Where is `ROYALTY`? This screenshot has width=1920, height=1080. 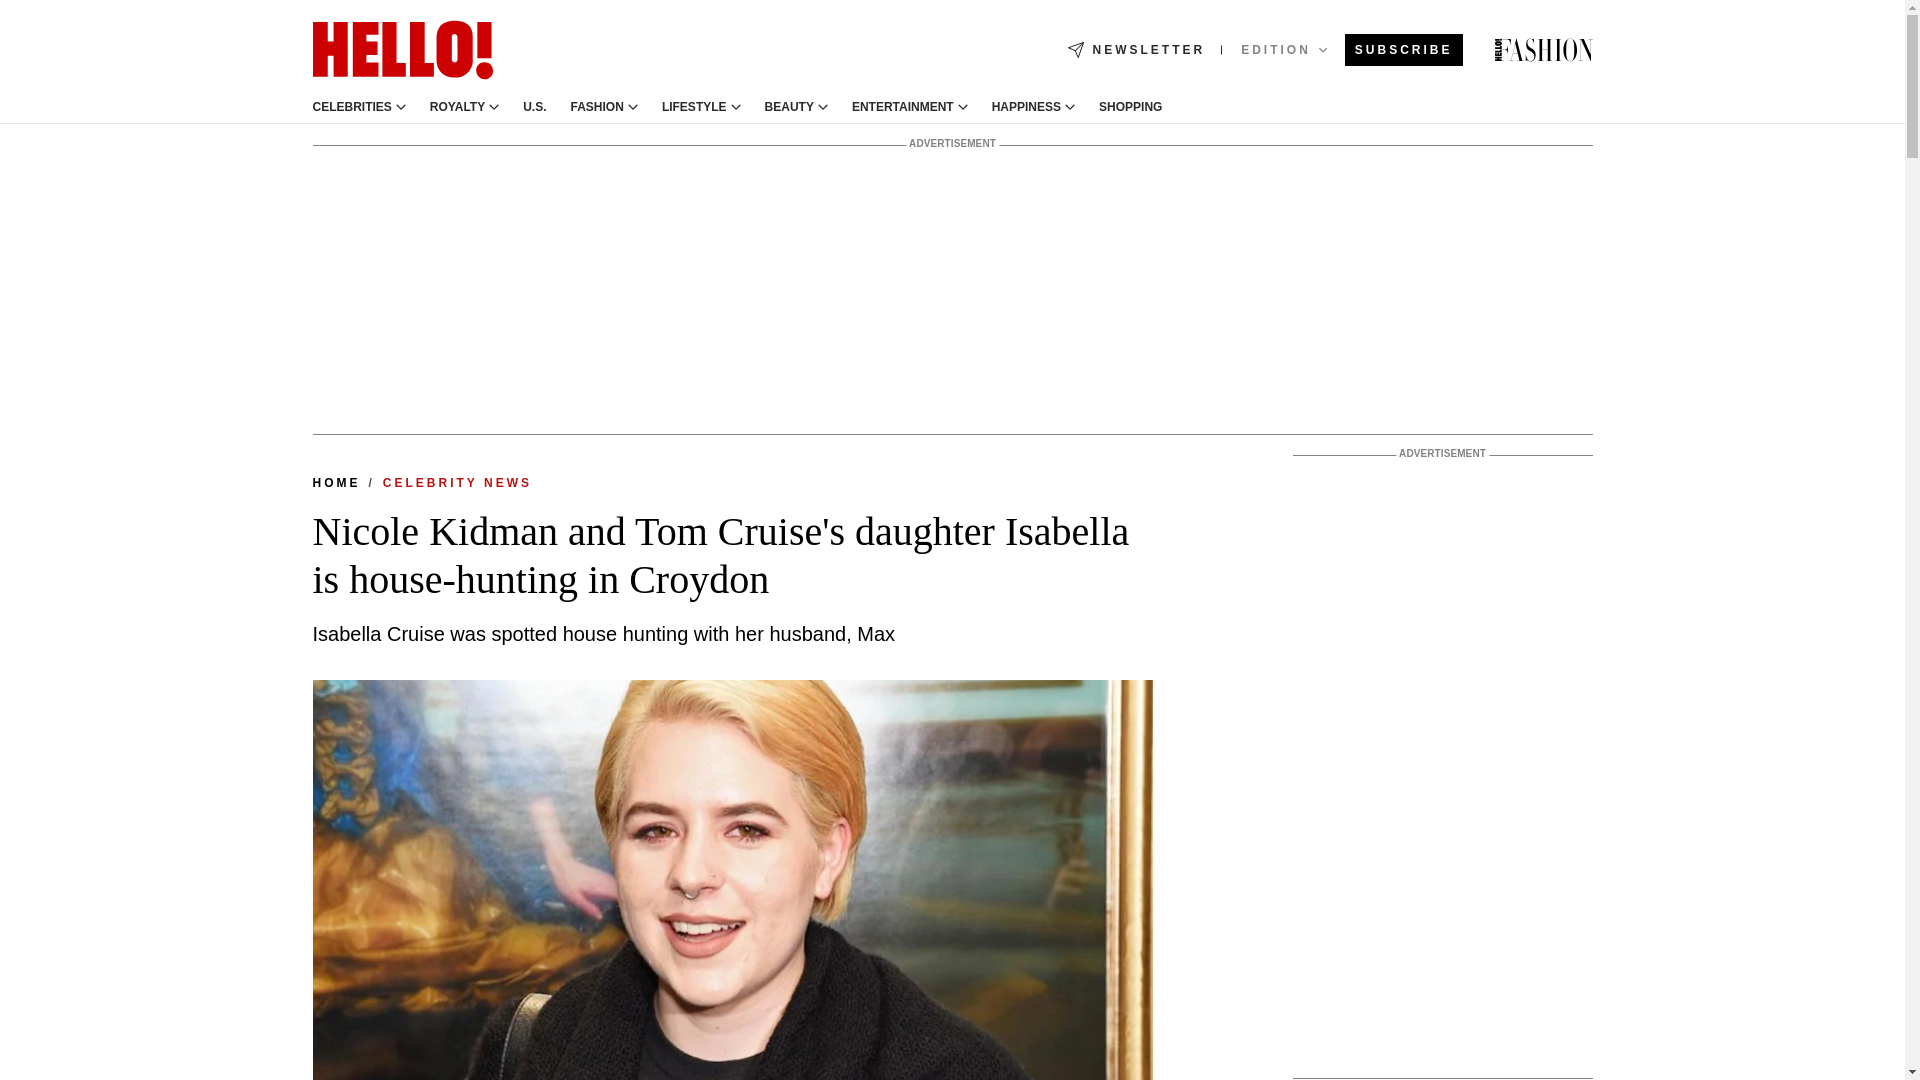 ROYALTY is located at coordinates (458, 107).